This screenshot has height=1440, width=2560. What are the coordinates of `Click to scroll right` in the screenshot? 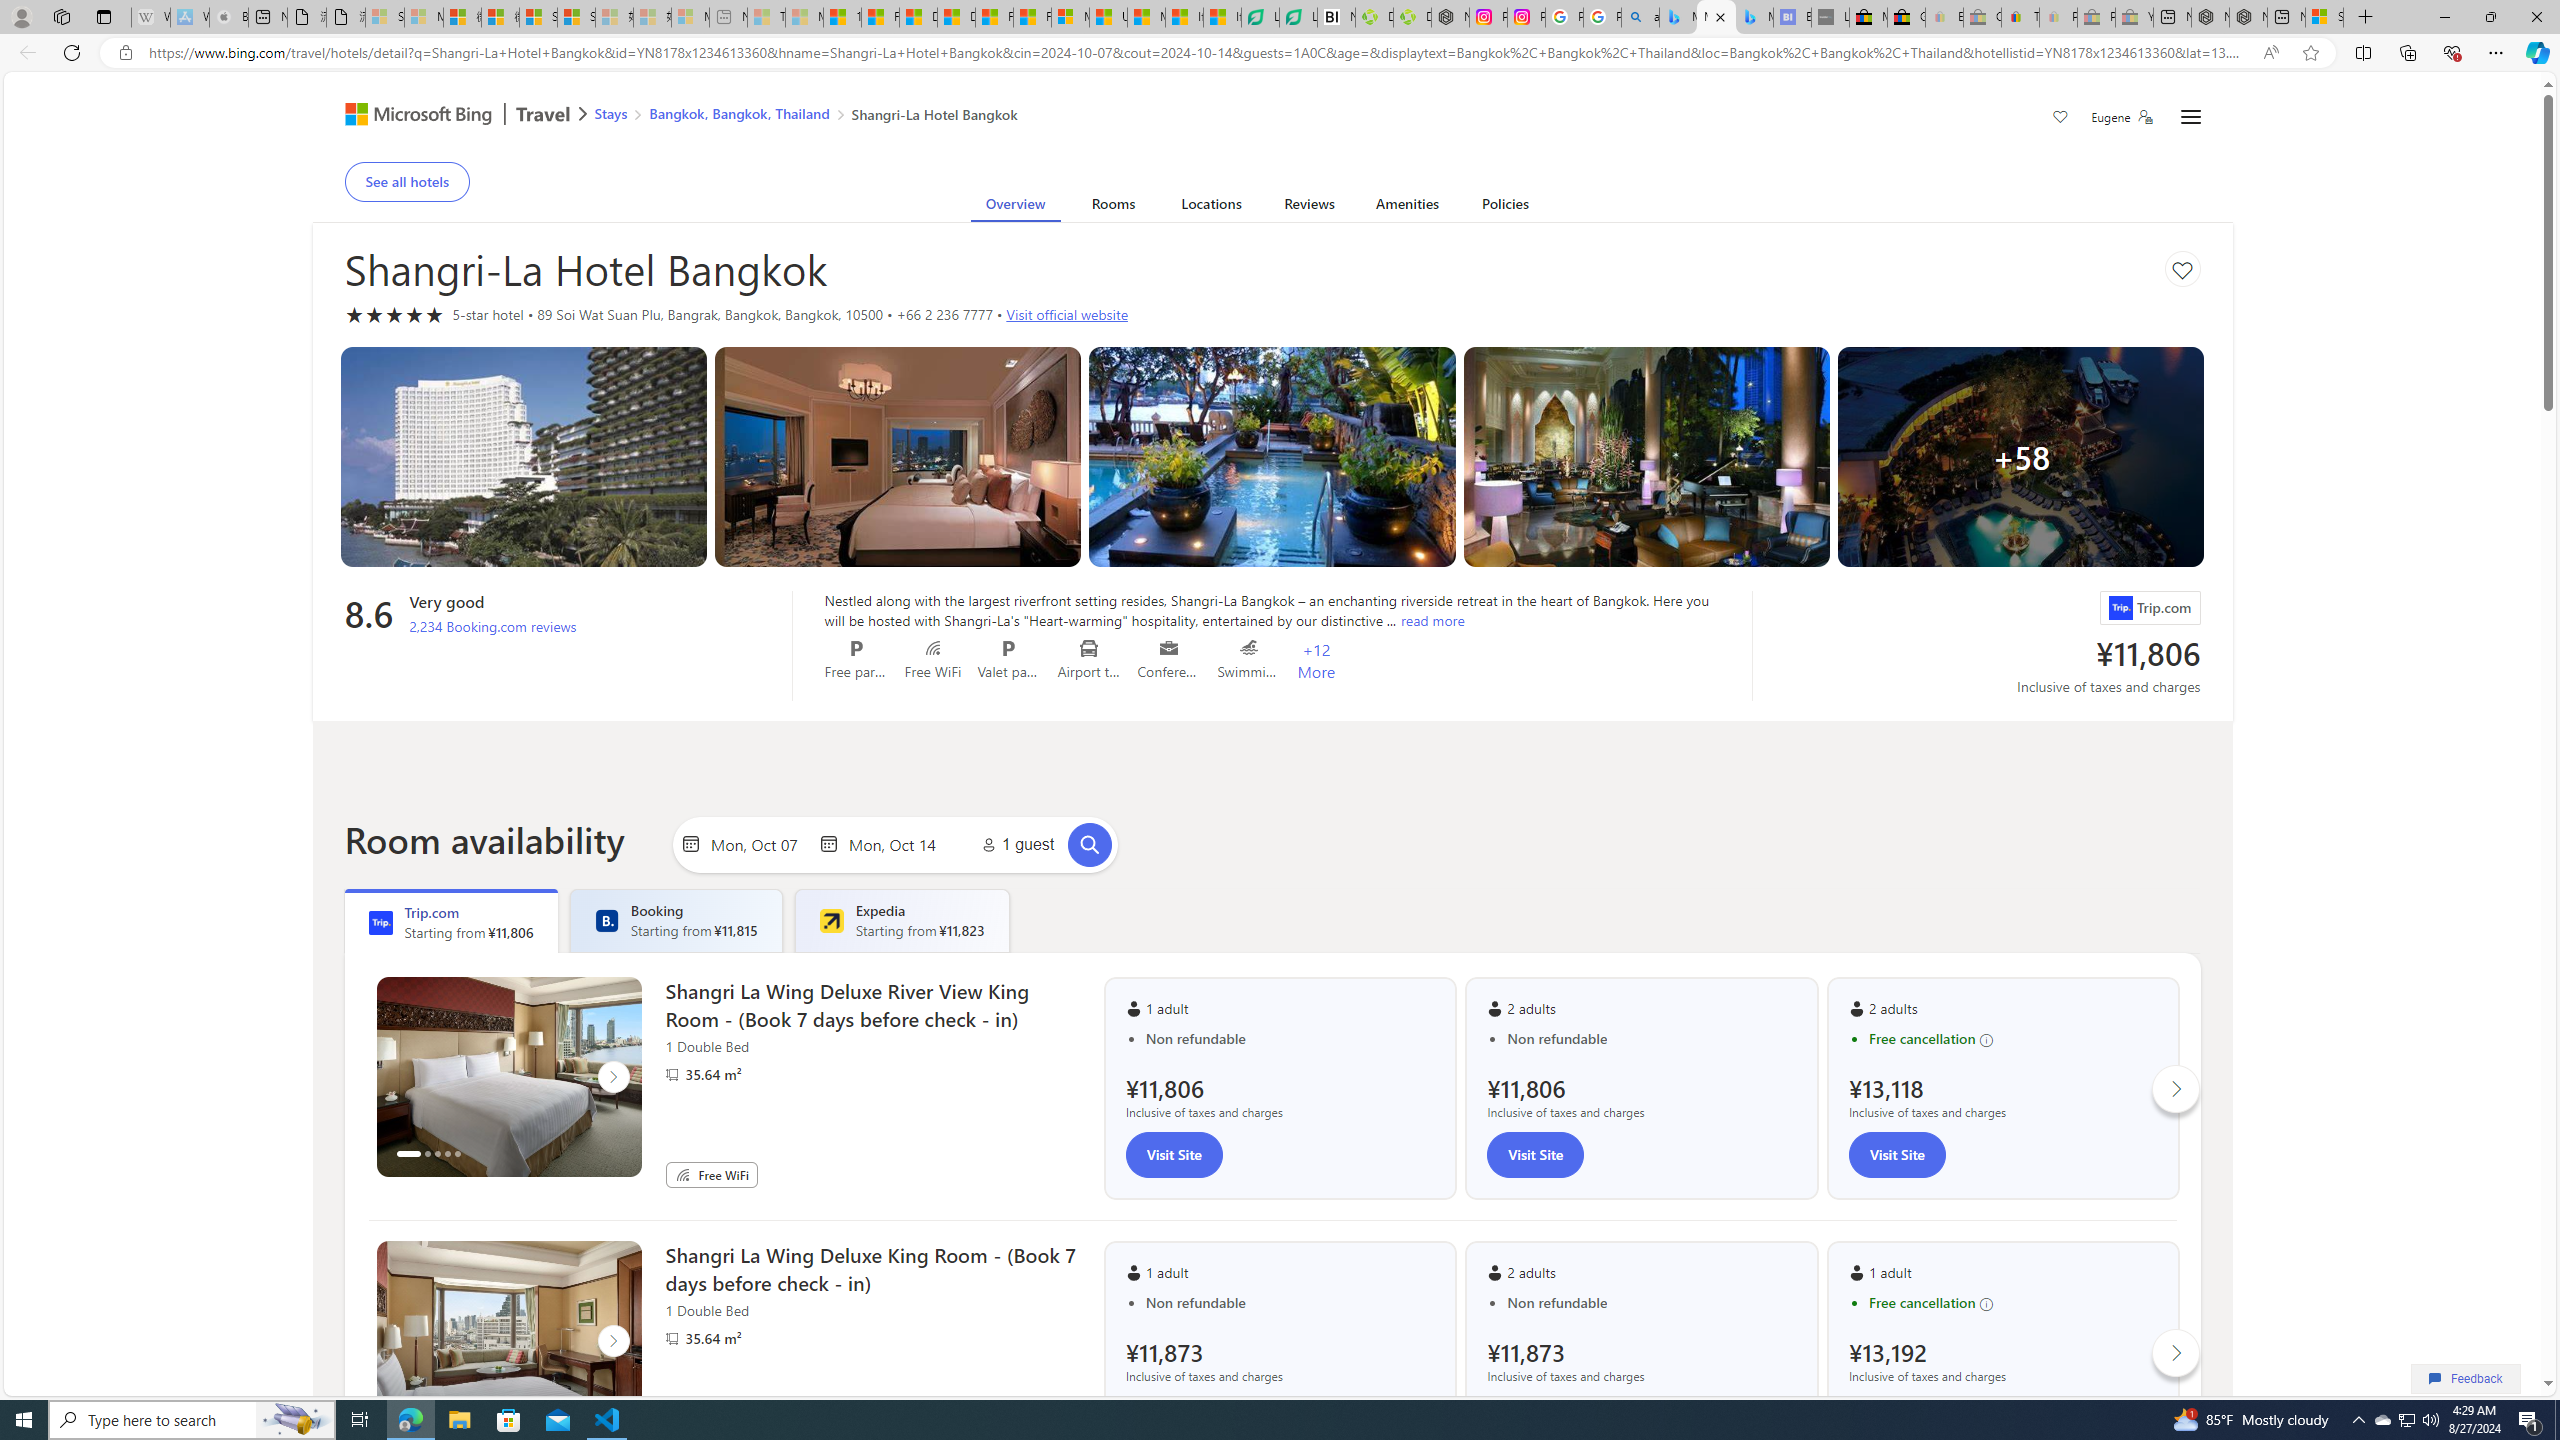 It's located at (2176, 1352).